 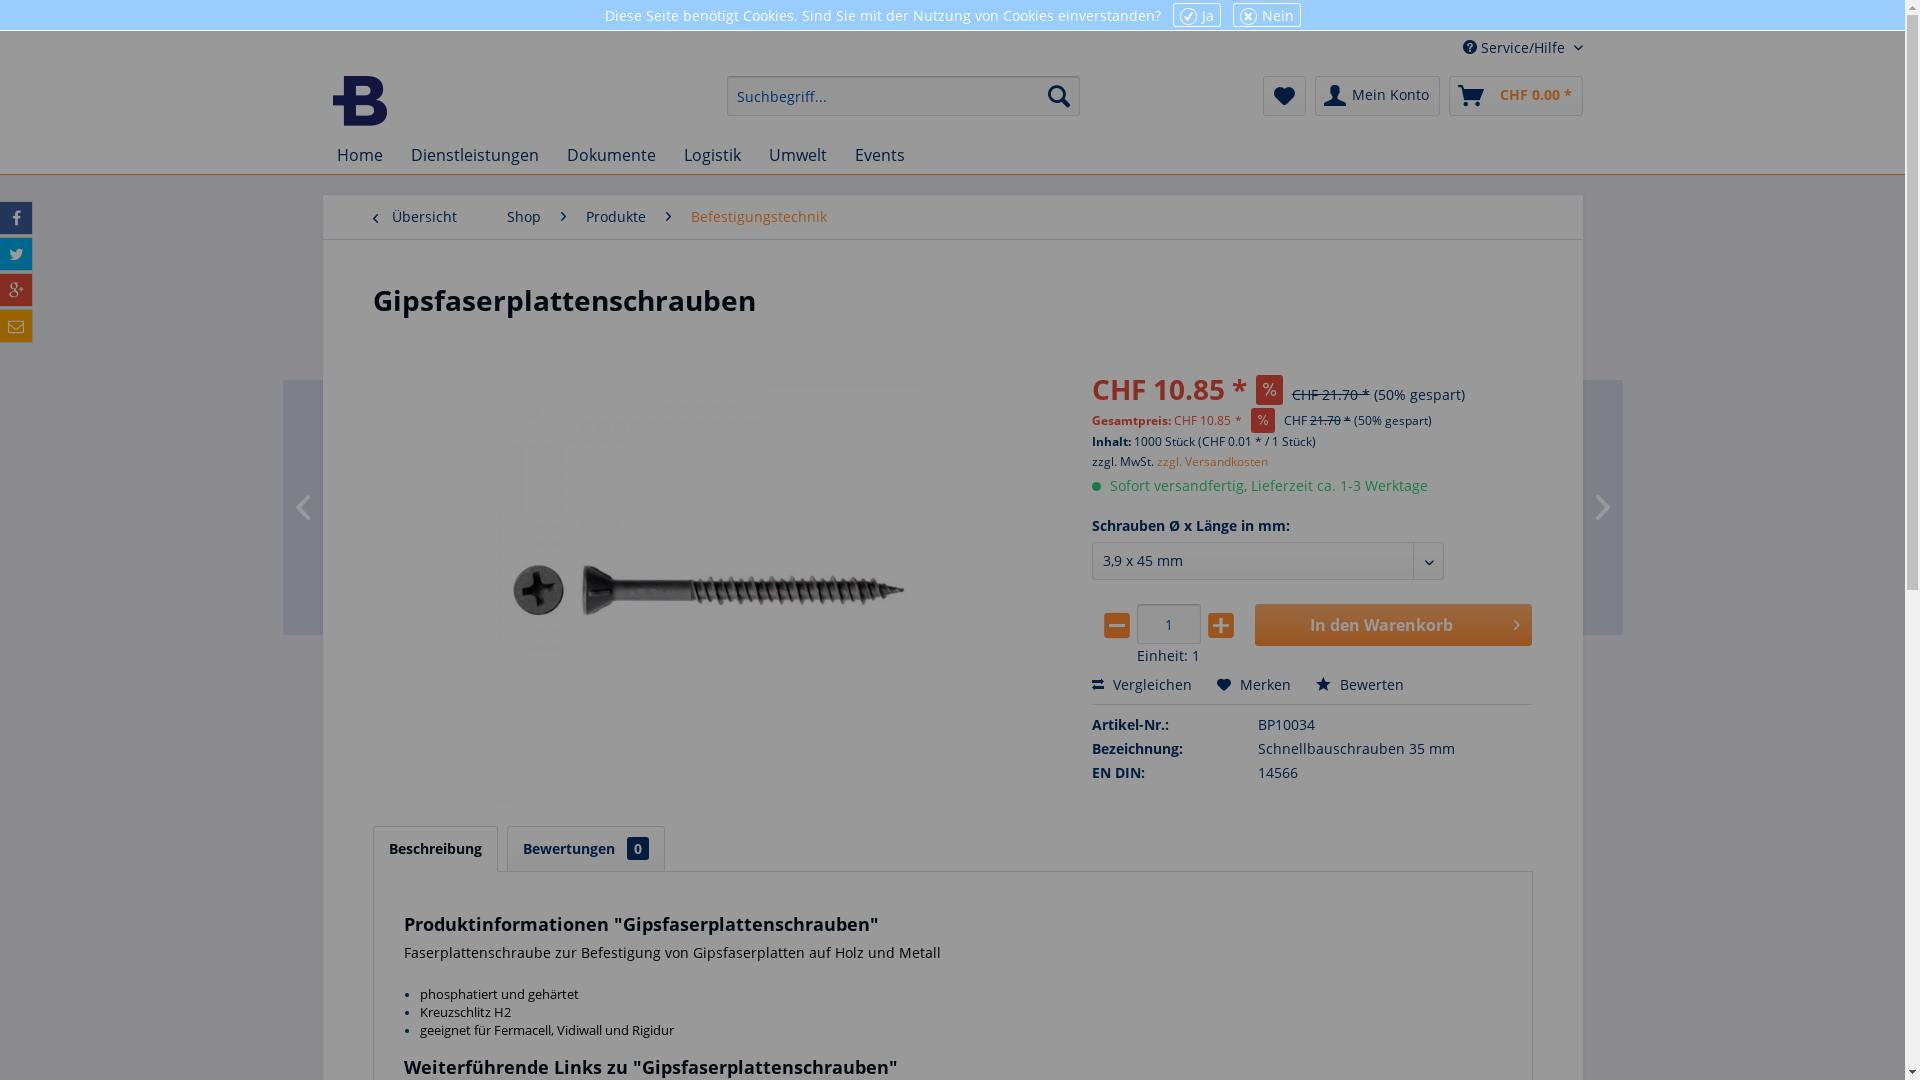 What do you see at coordinates (758, 217) in the screenshot?
I see `Befestigungstechnik` at bounding box center [758, 217].